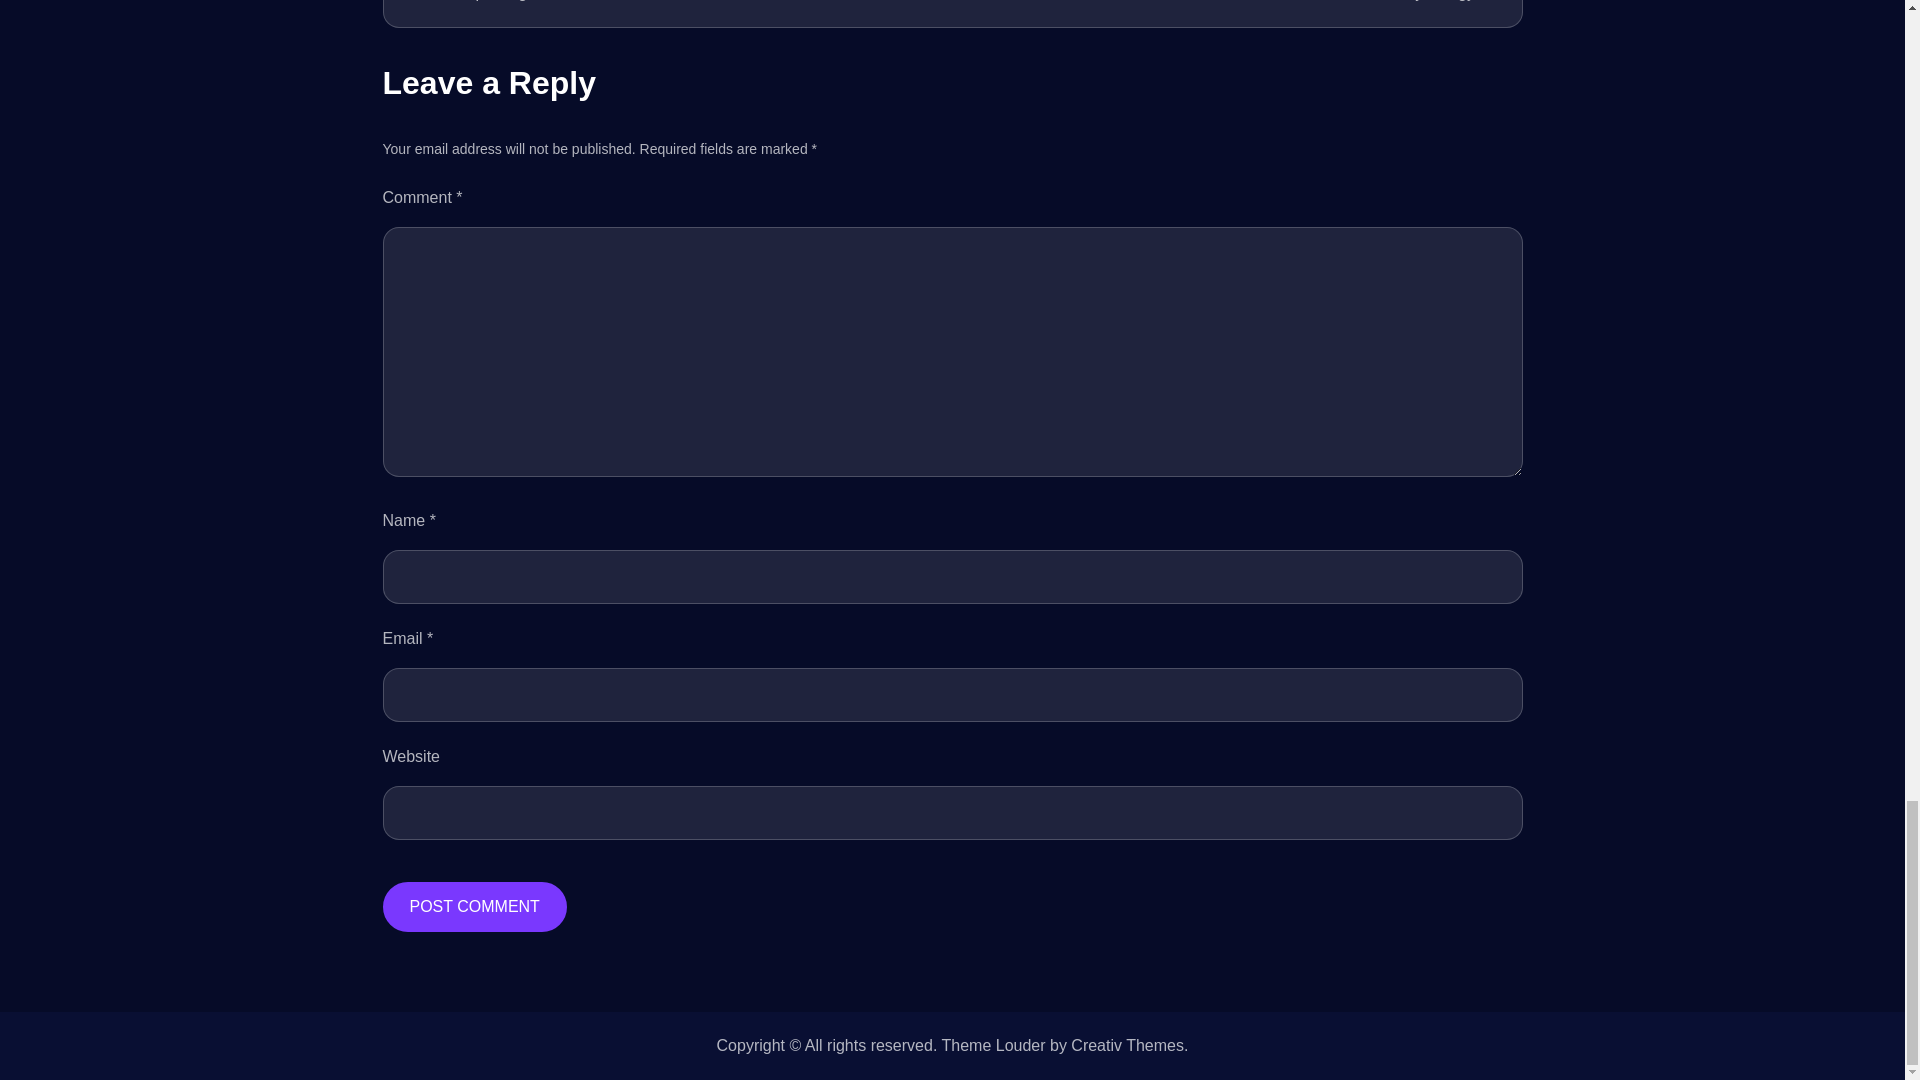  I want to click on Post Comment, so click(474, 907).